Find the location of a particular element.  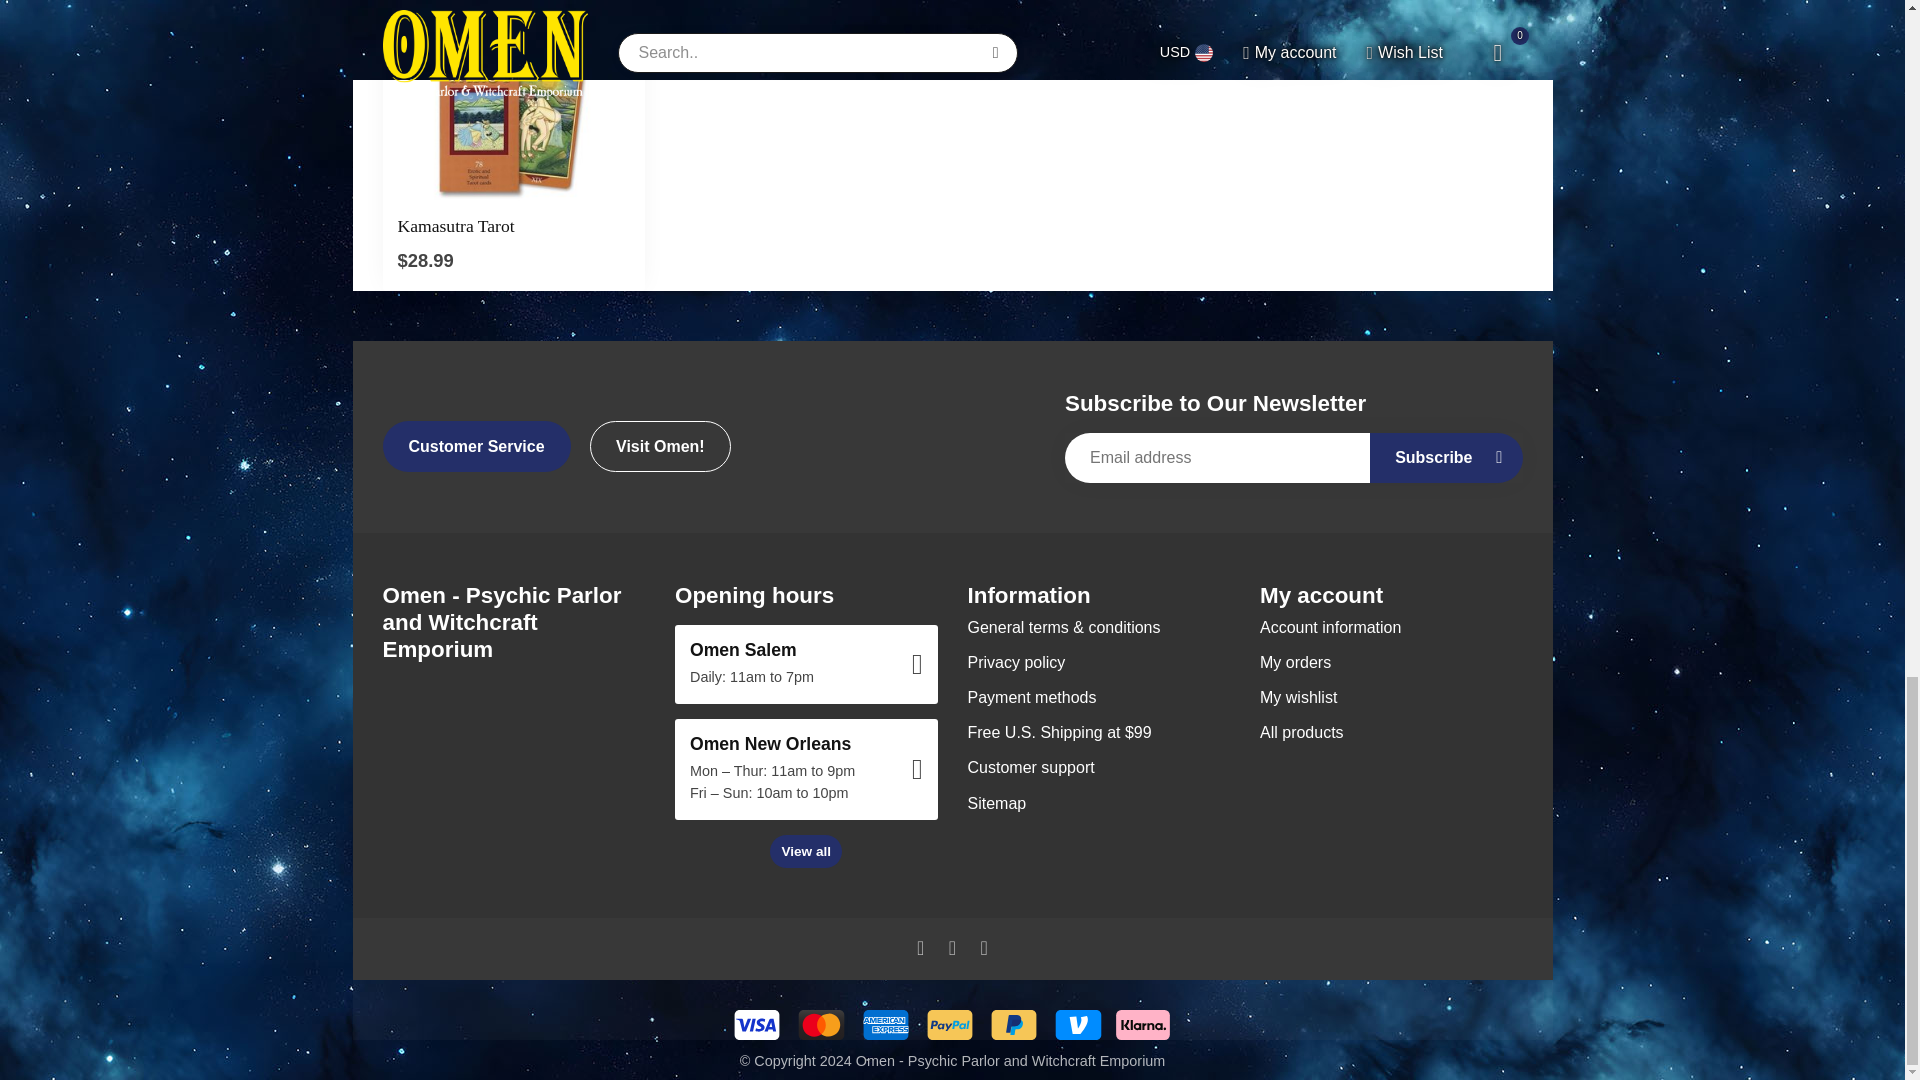

Account information is located at coordinates (1390, 627).